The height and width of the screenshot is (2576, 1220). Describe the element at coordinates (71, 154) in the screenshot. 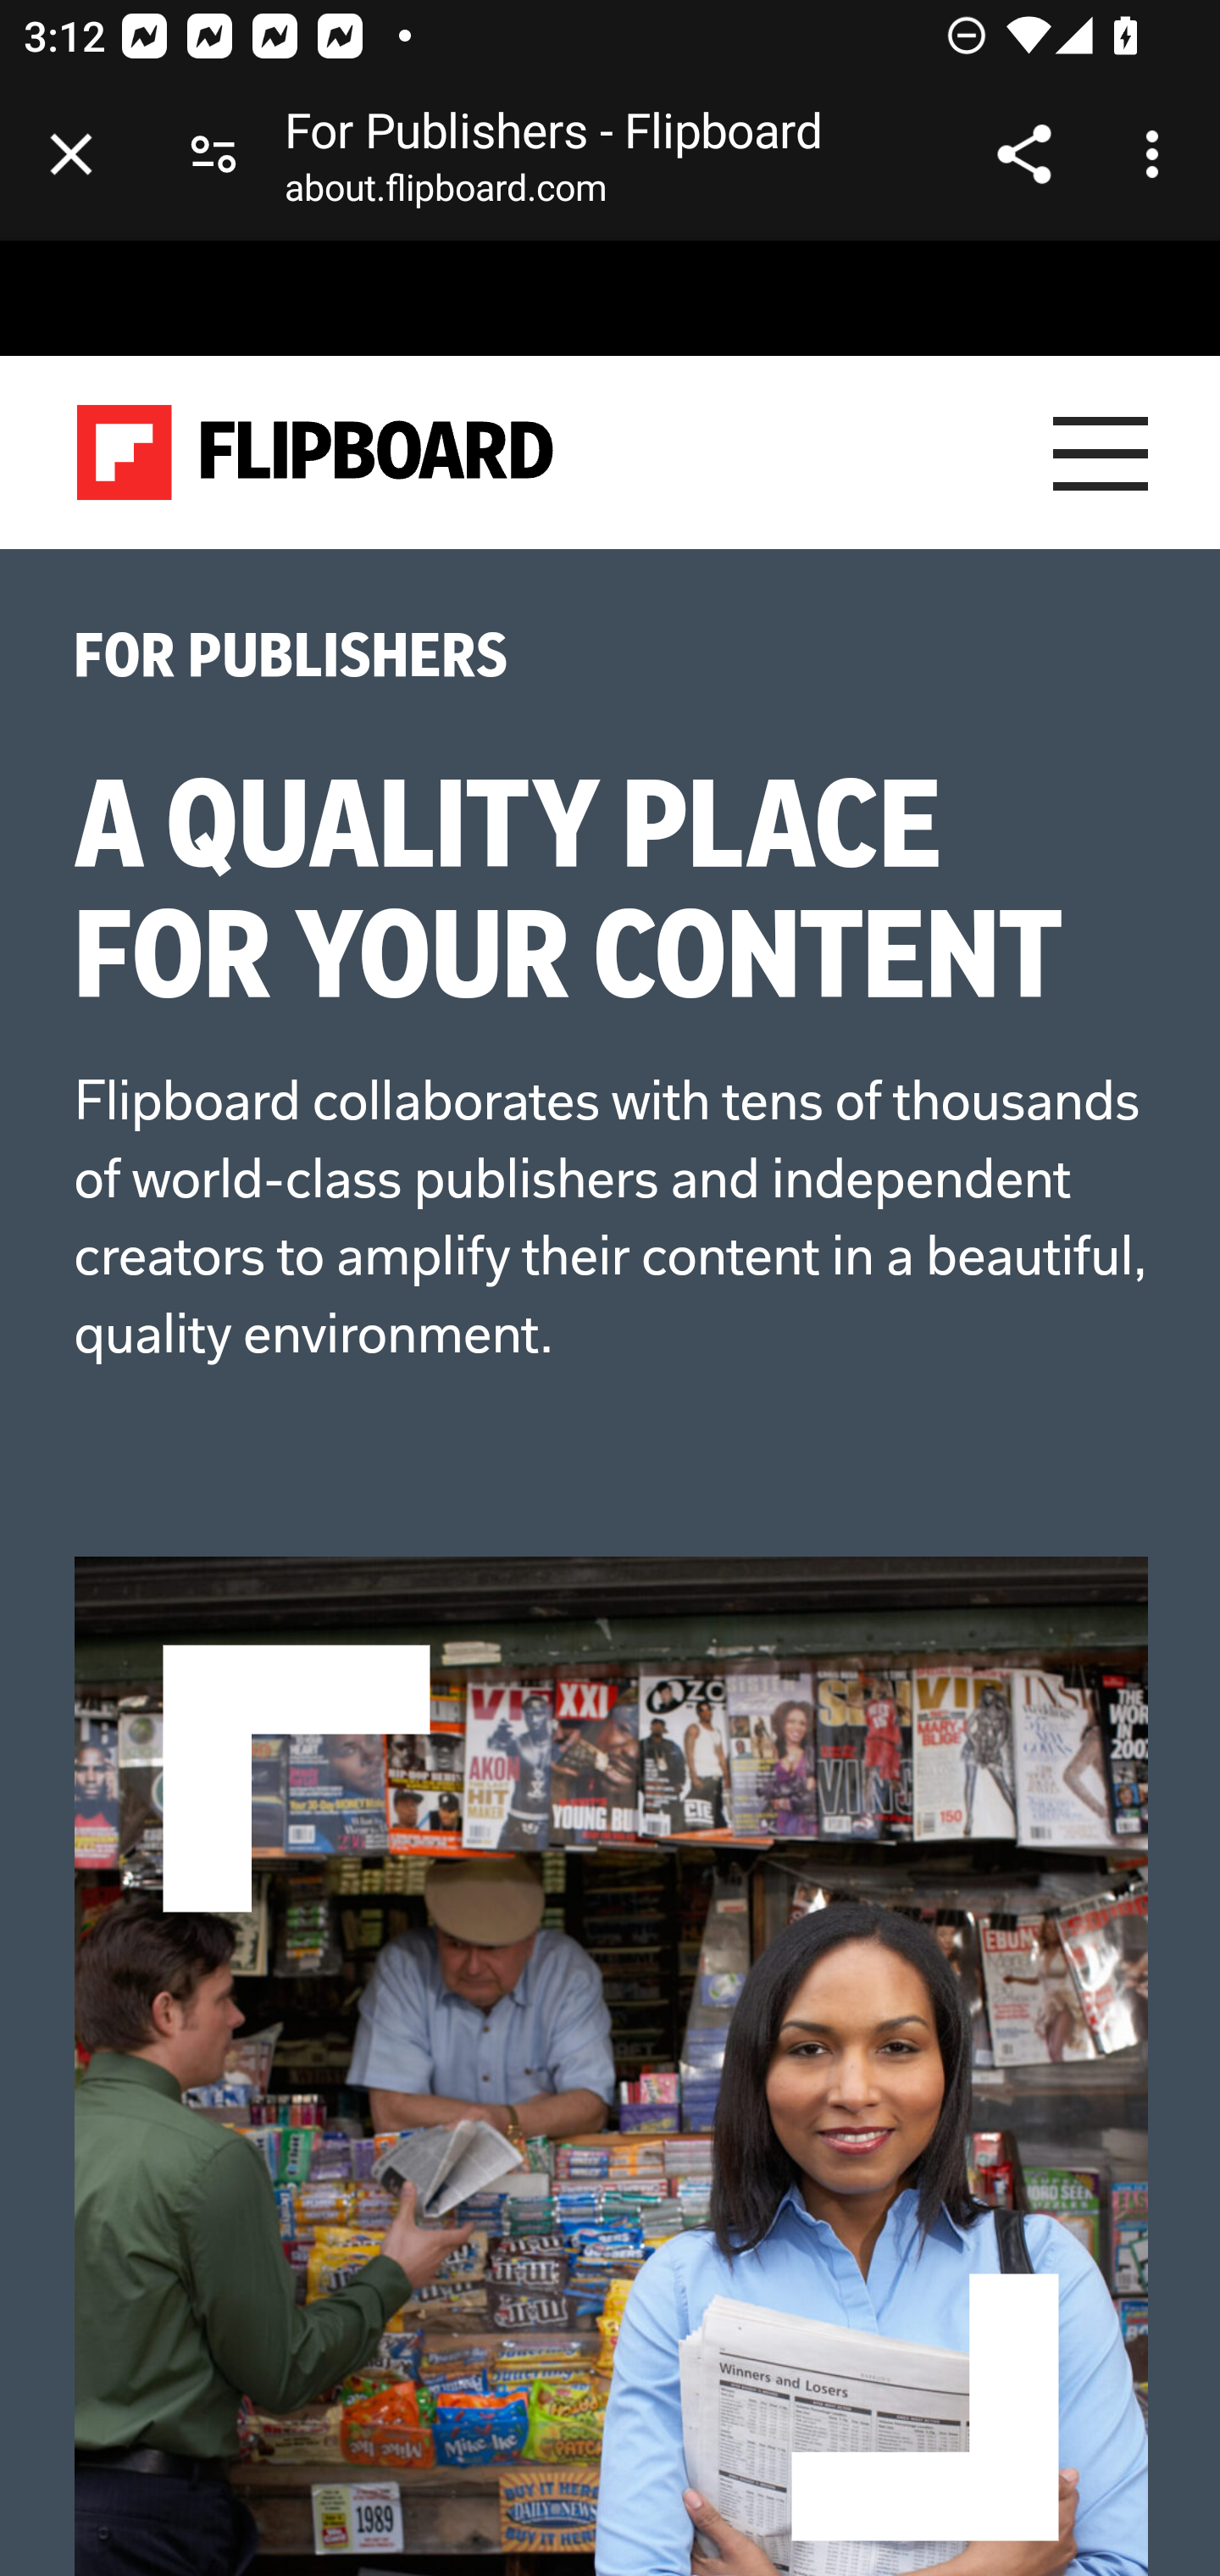

I see `Close tab` at that location.